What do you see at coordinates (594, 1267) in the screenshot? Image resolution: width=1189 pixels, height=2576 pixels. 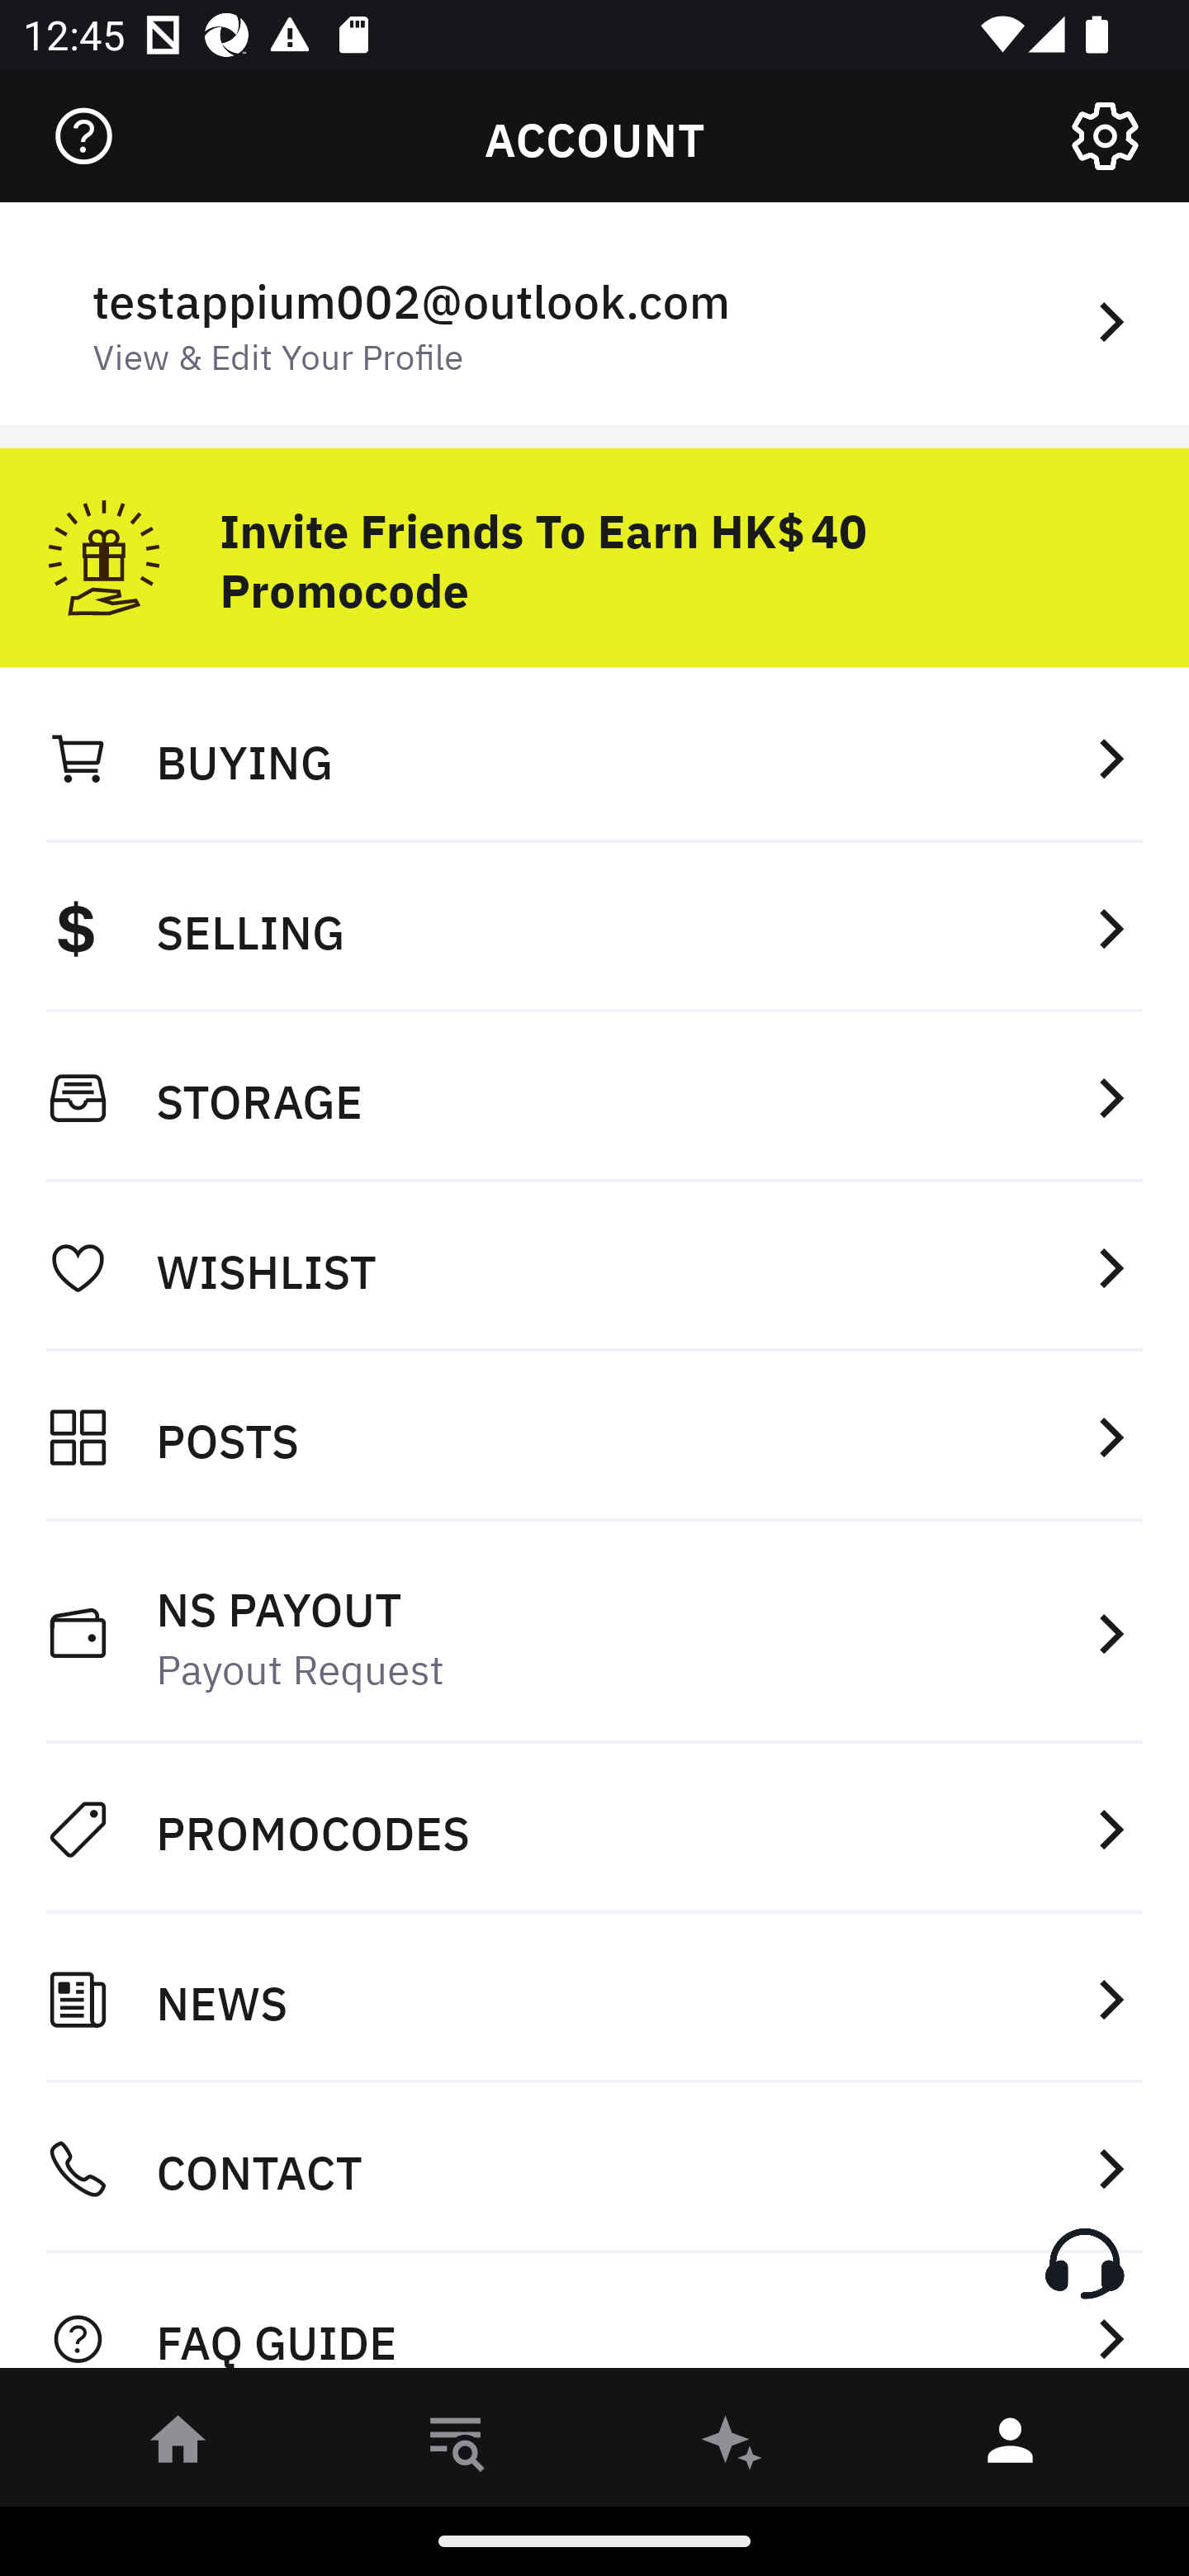 I see ` WISHLIST ` at bounding box center [594, 1267].